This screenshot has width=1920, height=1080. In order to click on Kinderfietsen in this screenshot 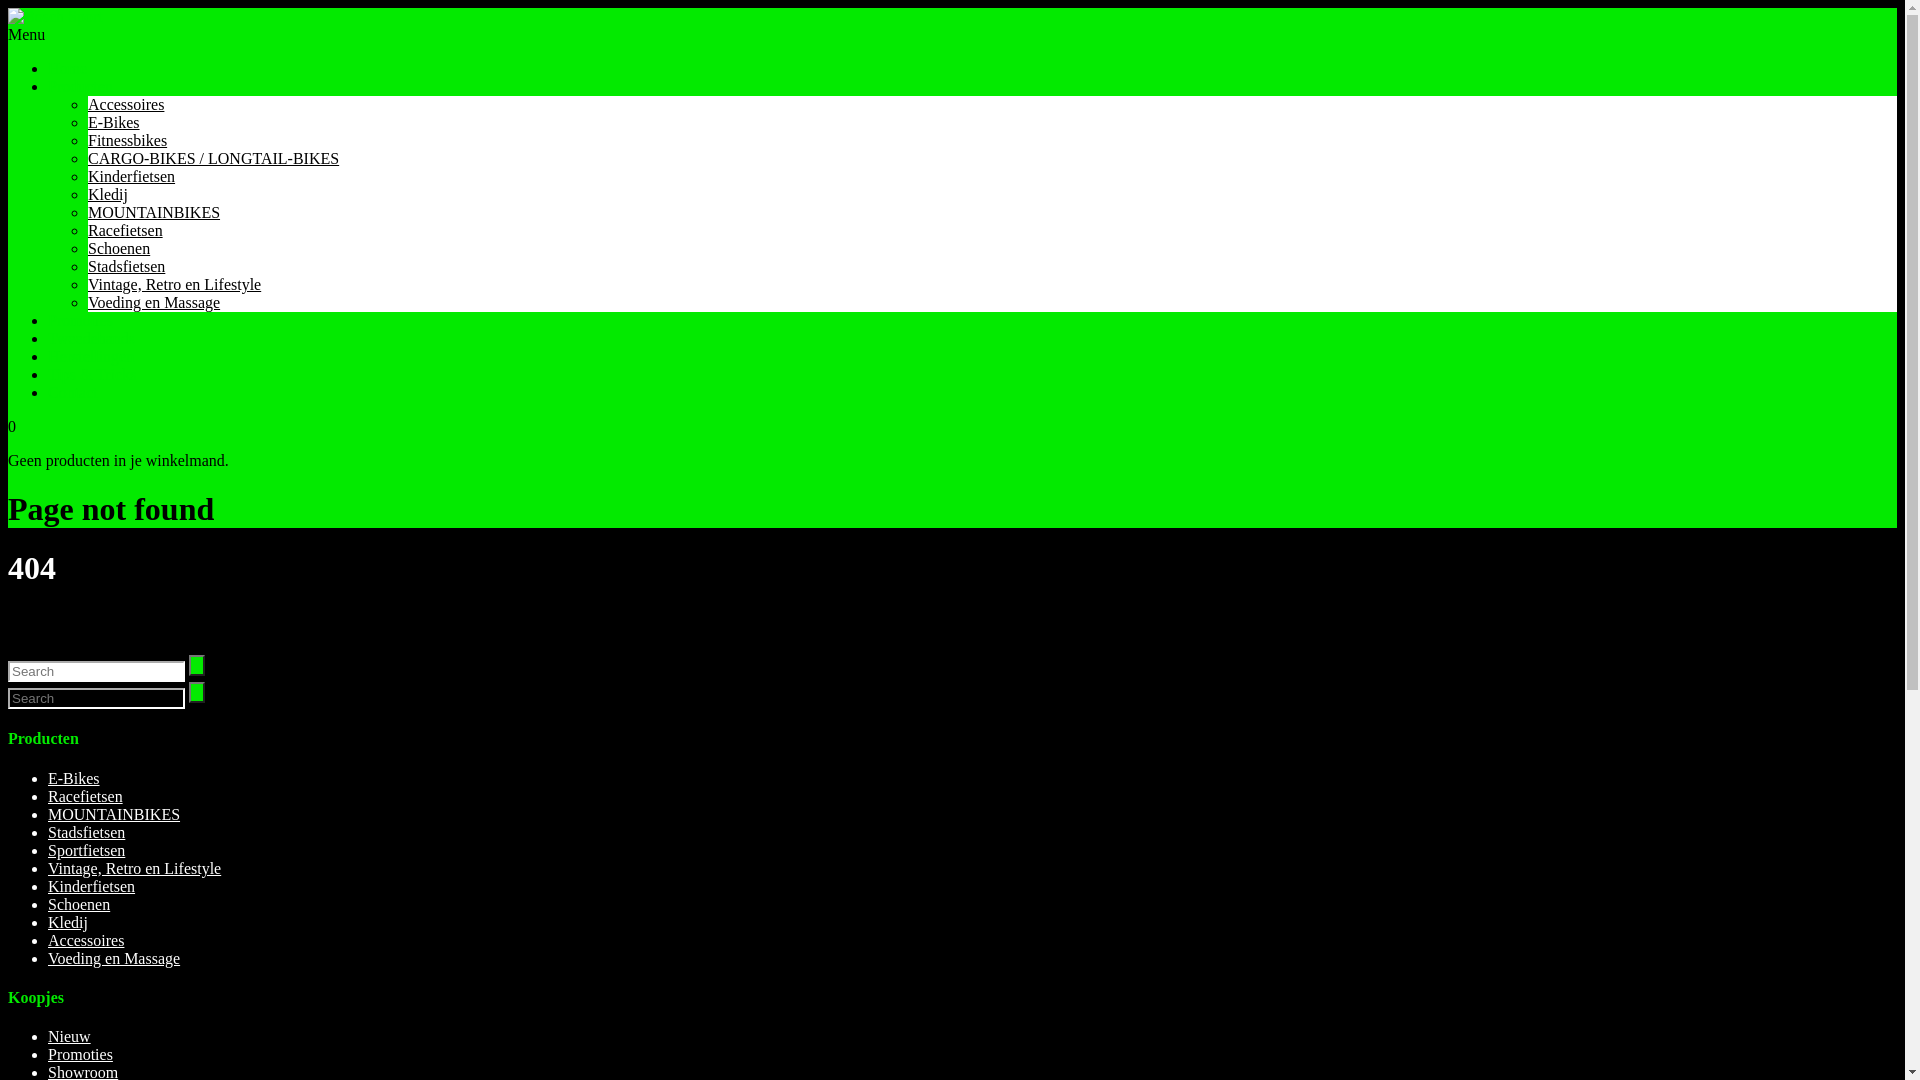, I will do `click(132, 176)`.